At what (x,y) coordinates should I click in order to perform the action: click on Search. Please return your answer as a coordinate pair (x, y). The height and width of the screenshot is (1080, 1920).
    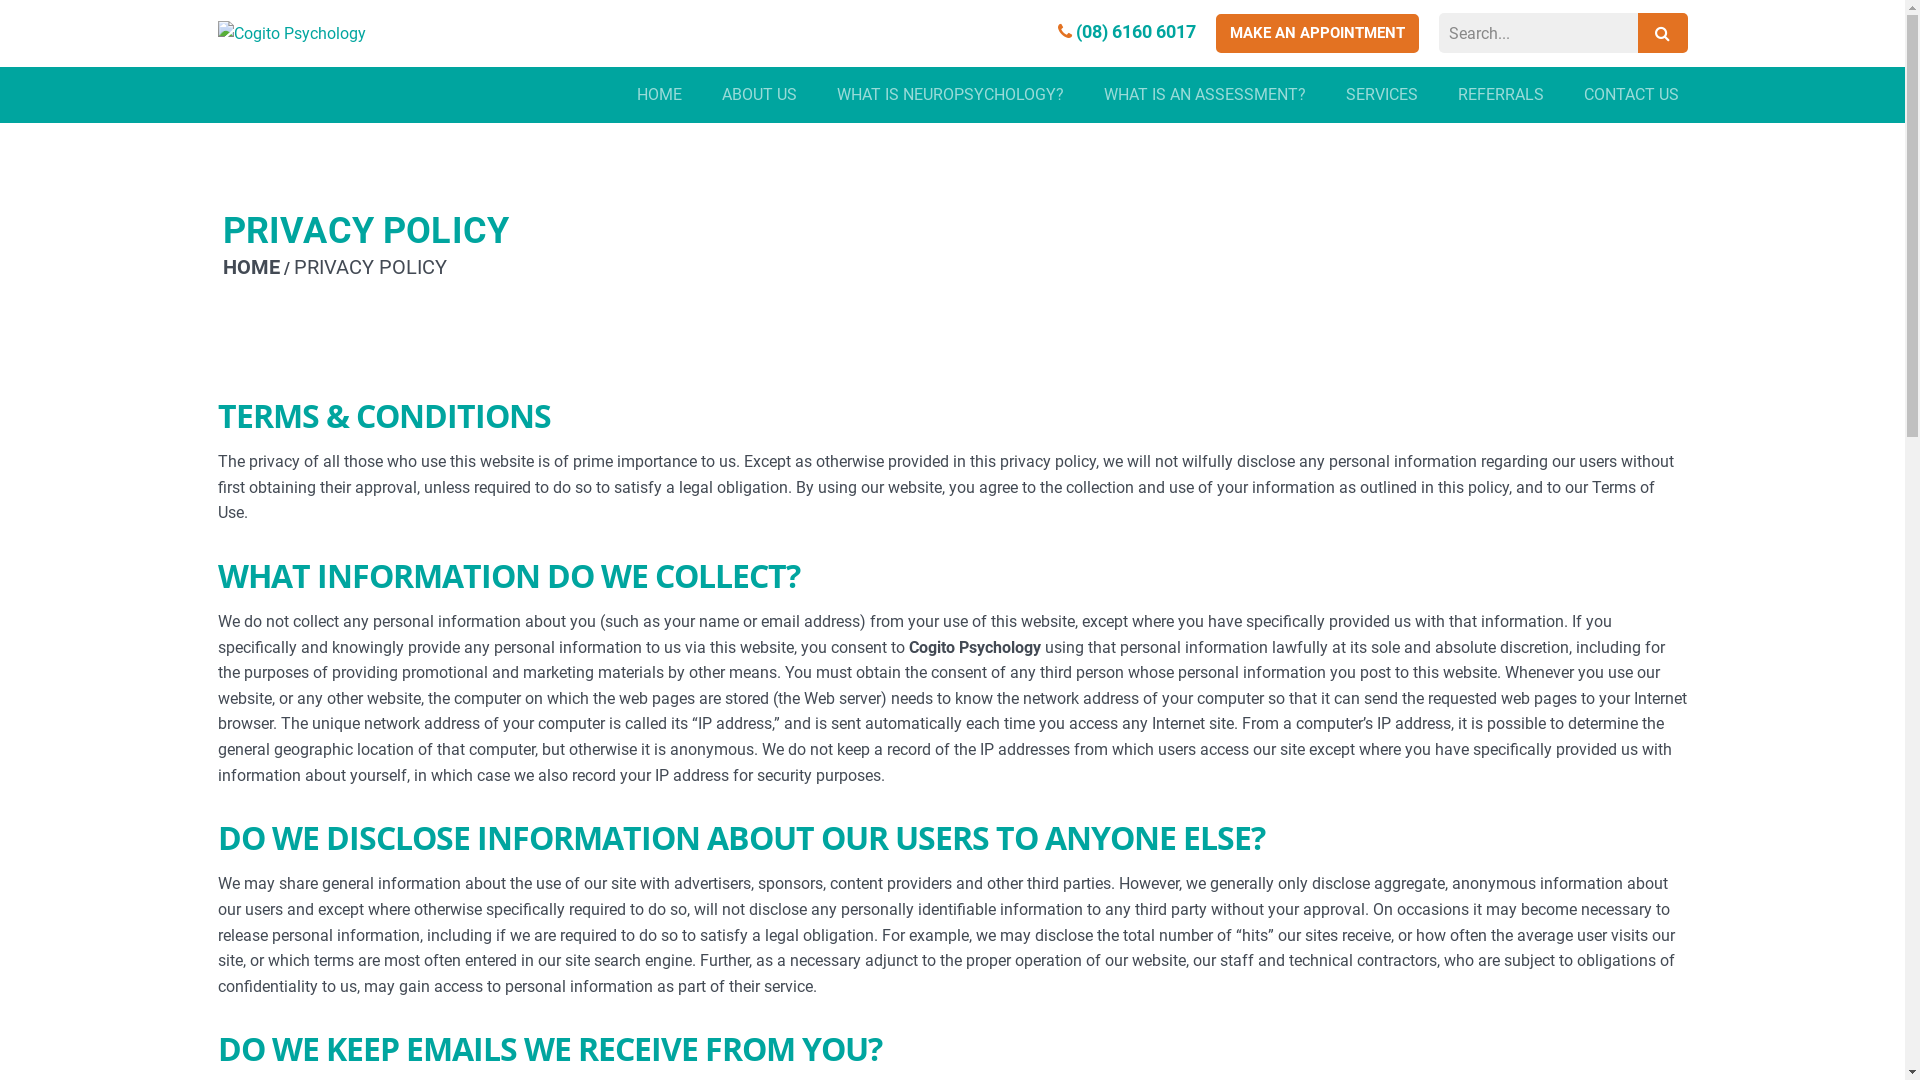
    Looking at the image, I should click on (1663, 33).